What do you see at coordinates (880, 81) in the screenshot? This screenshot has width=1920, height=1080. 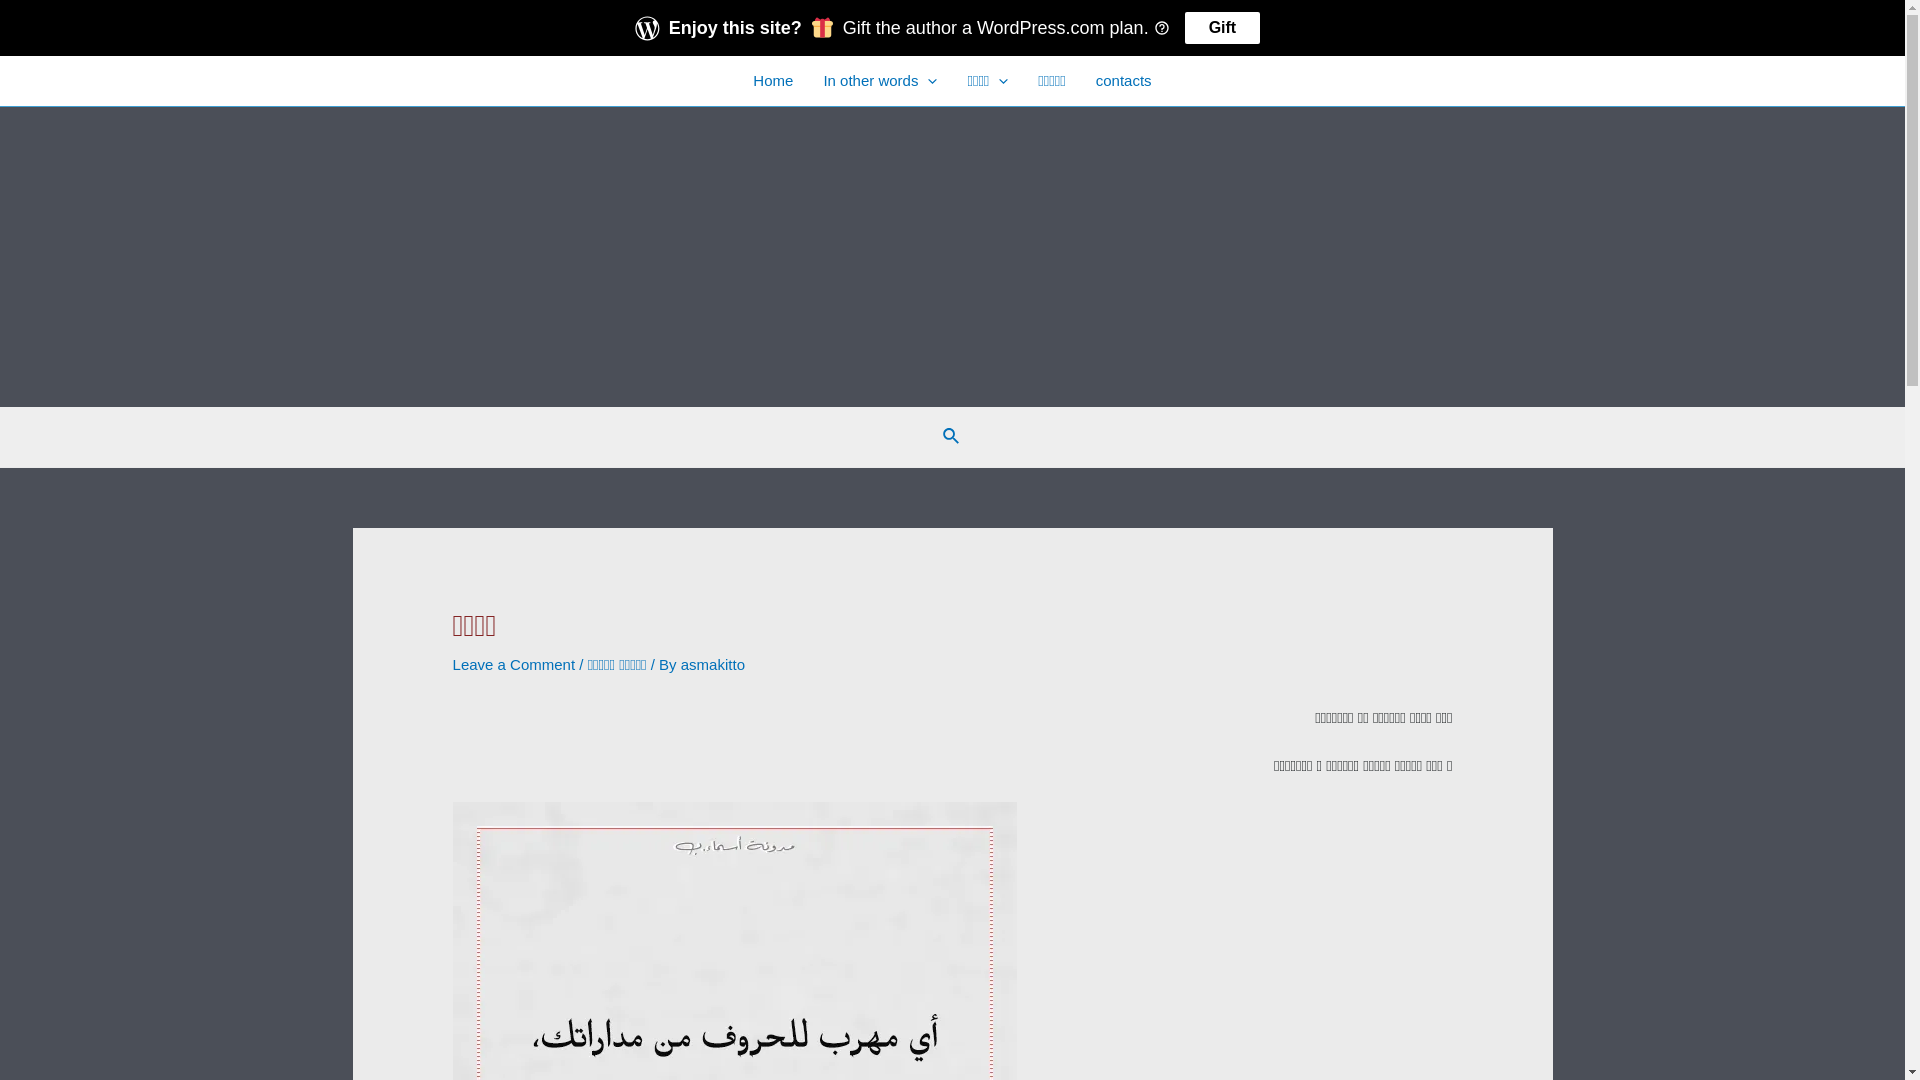 I see `In other words` at bounding box center [880, 81].